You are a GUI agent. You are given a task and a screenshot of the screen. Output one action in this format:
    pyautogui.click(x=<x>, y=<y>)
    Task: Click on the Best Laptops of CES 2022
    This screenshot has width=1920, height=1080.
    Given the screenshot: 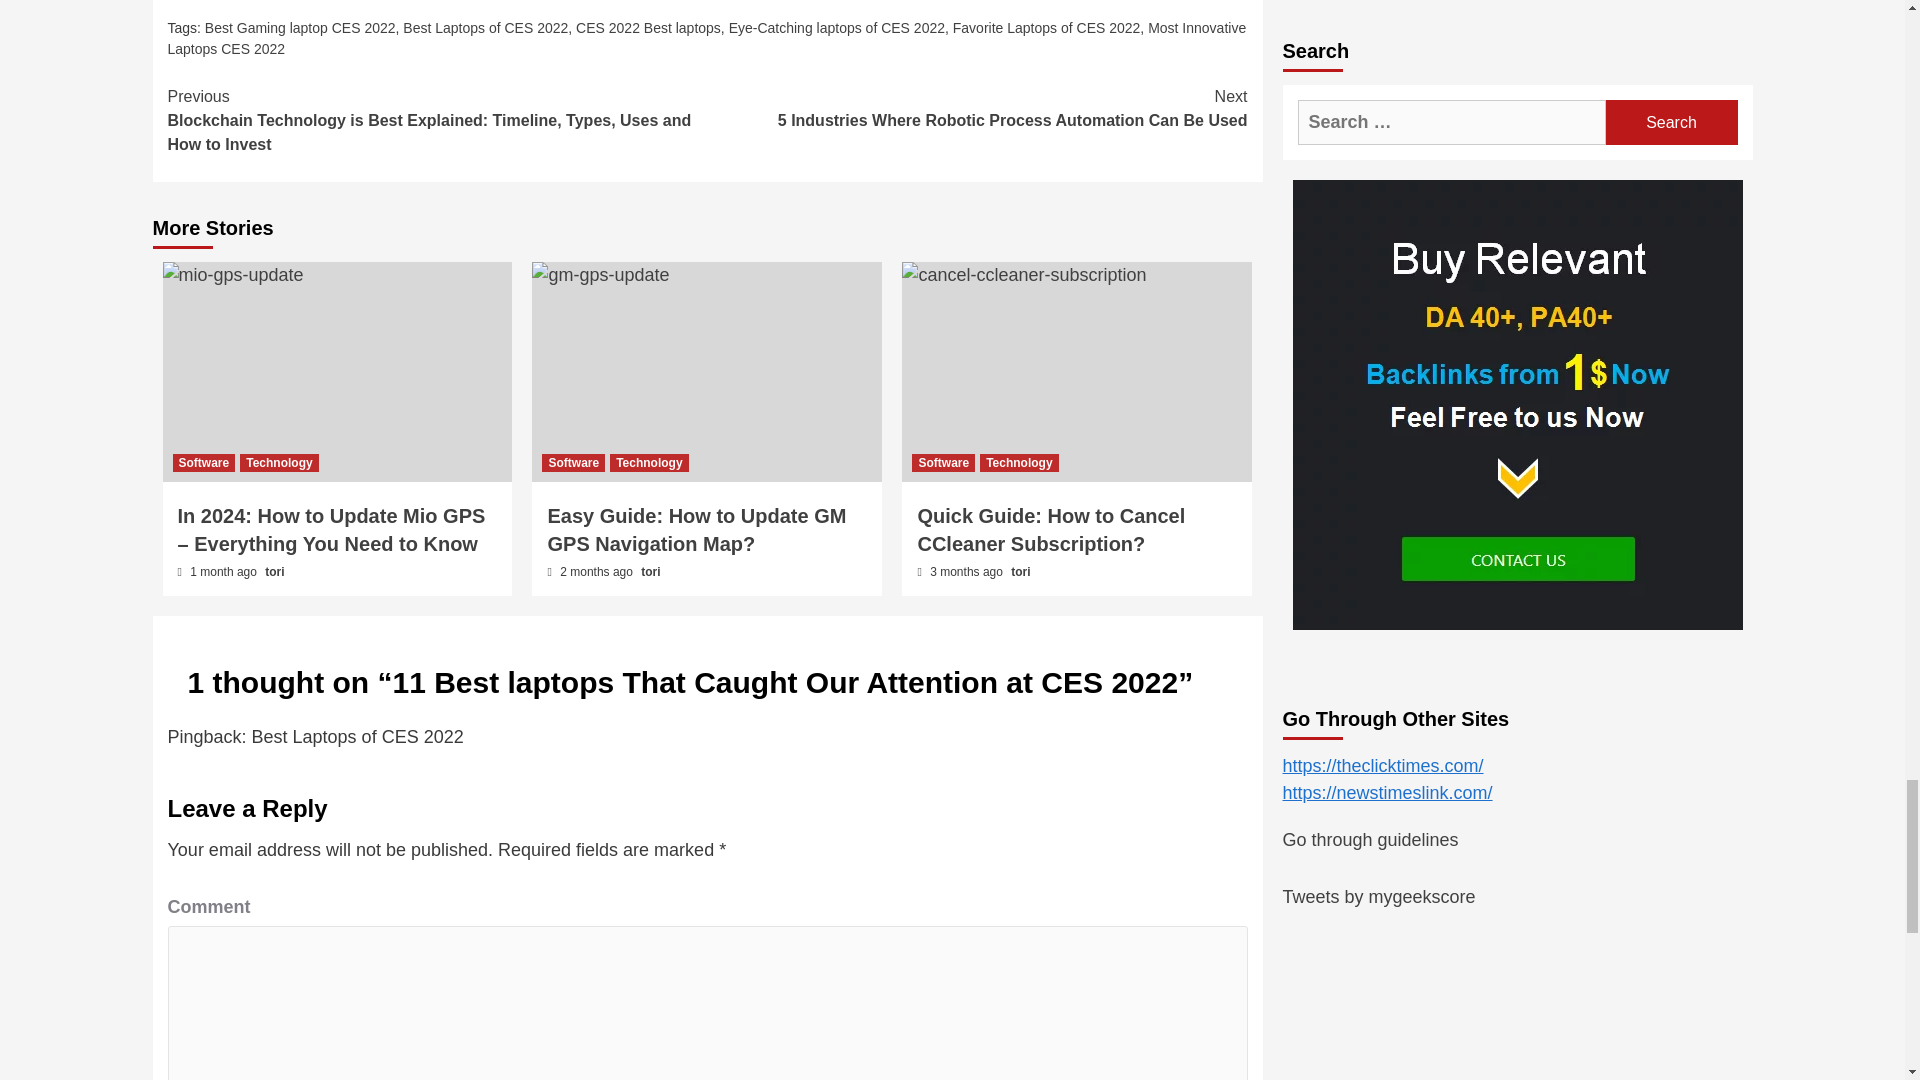 What is the action you would take?
    pyautogui.click(x=486, y=28)
    